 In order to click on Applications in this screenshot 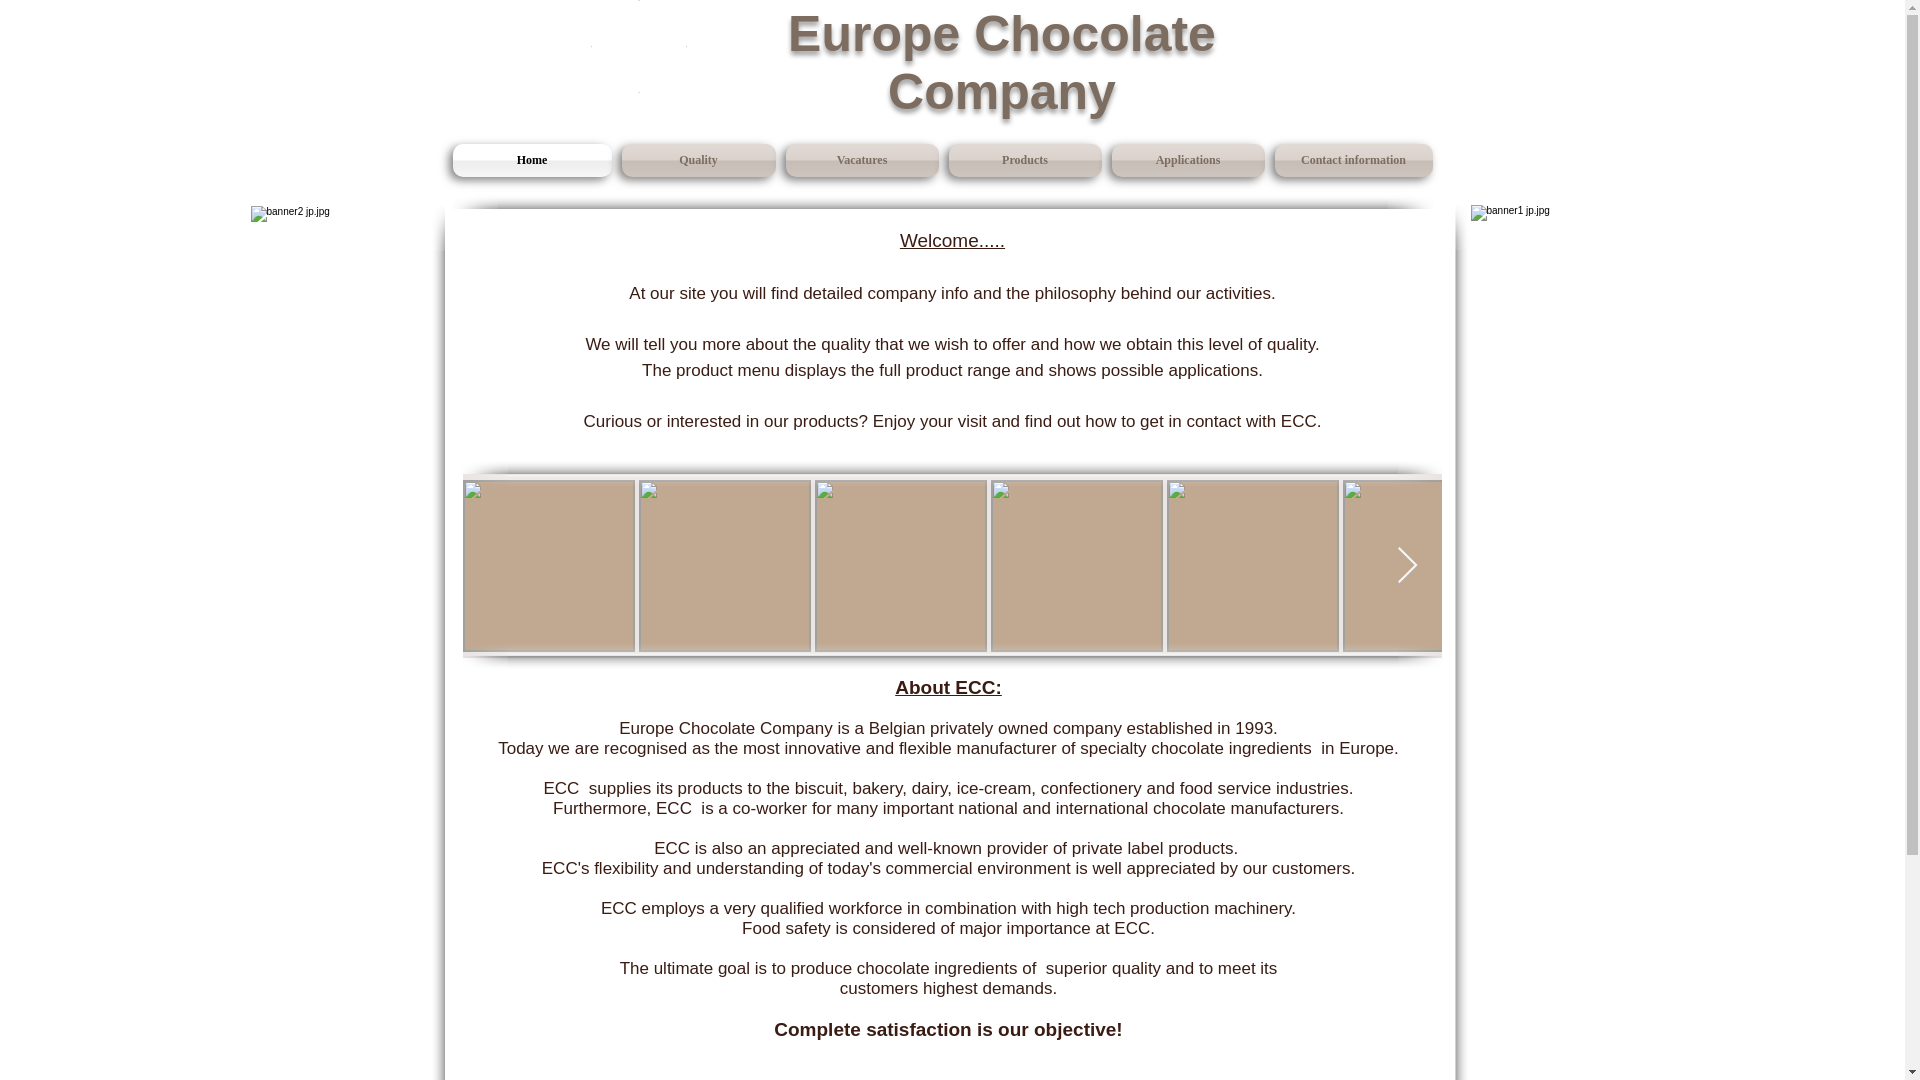, I will do `click(1187, 160)`.